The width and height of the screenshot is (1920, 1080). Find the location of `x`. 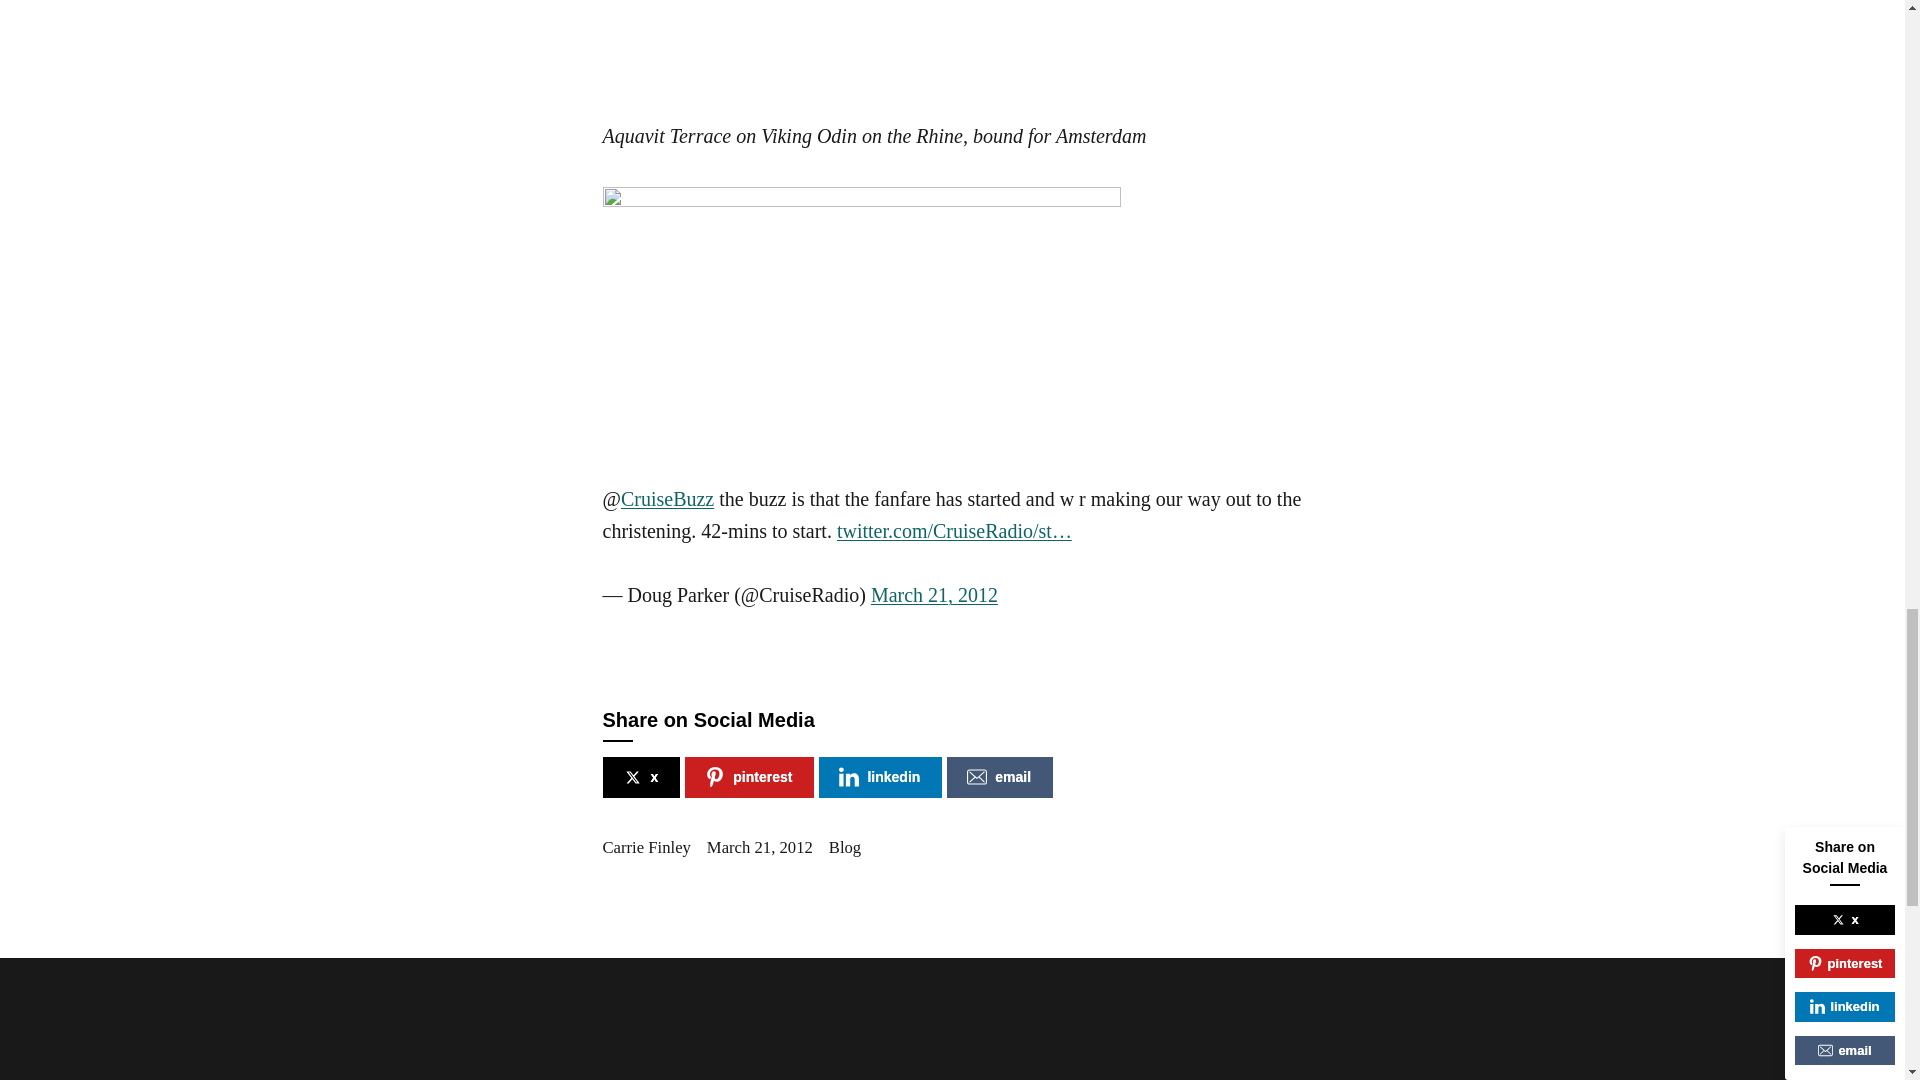

x is located at coordinates (640, 778).